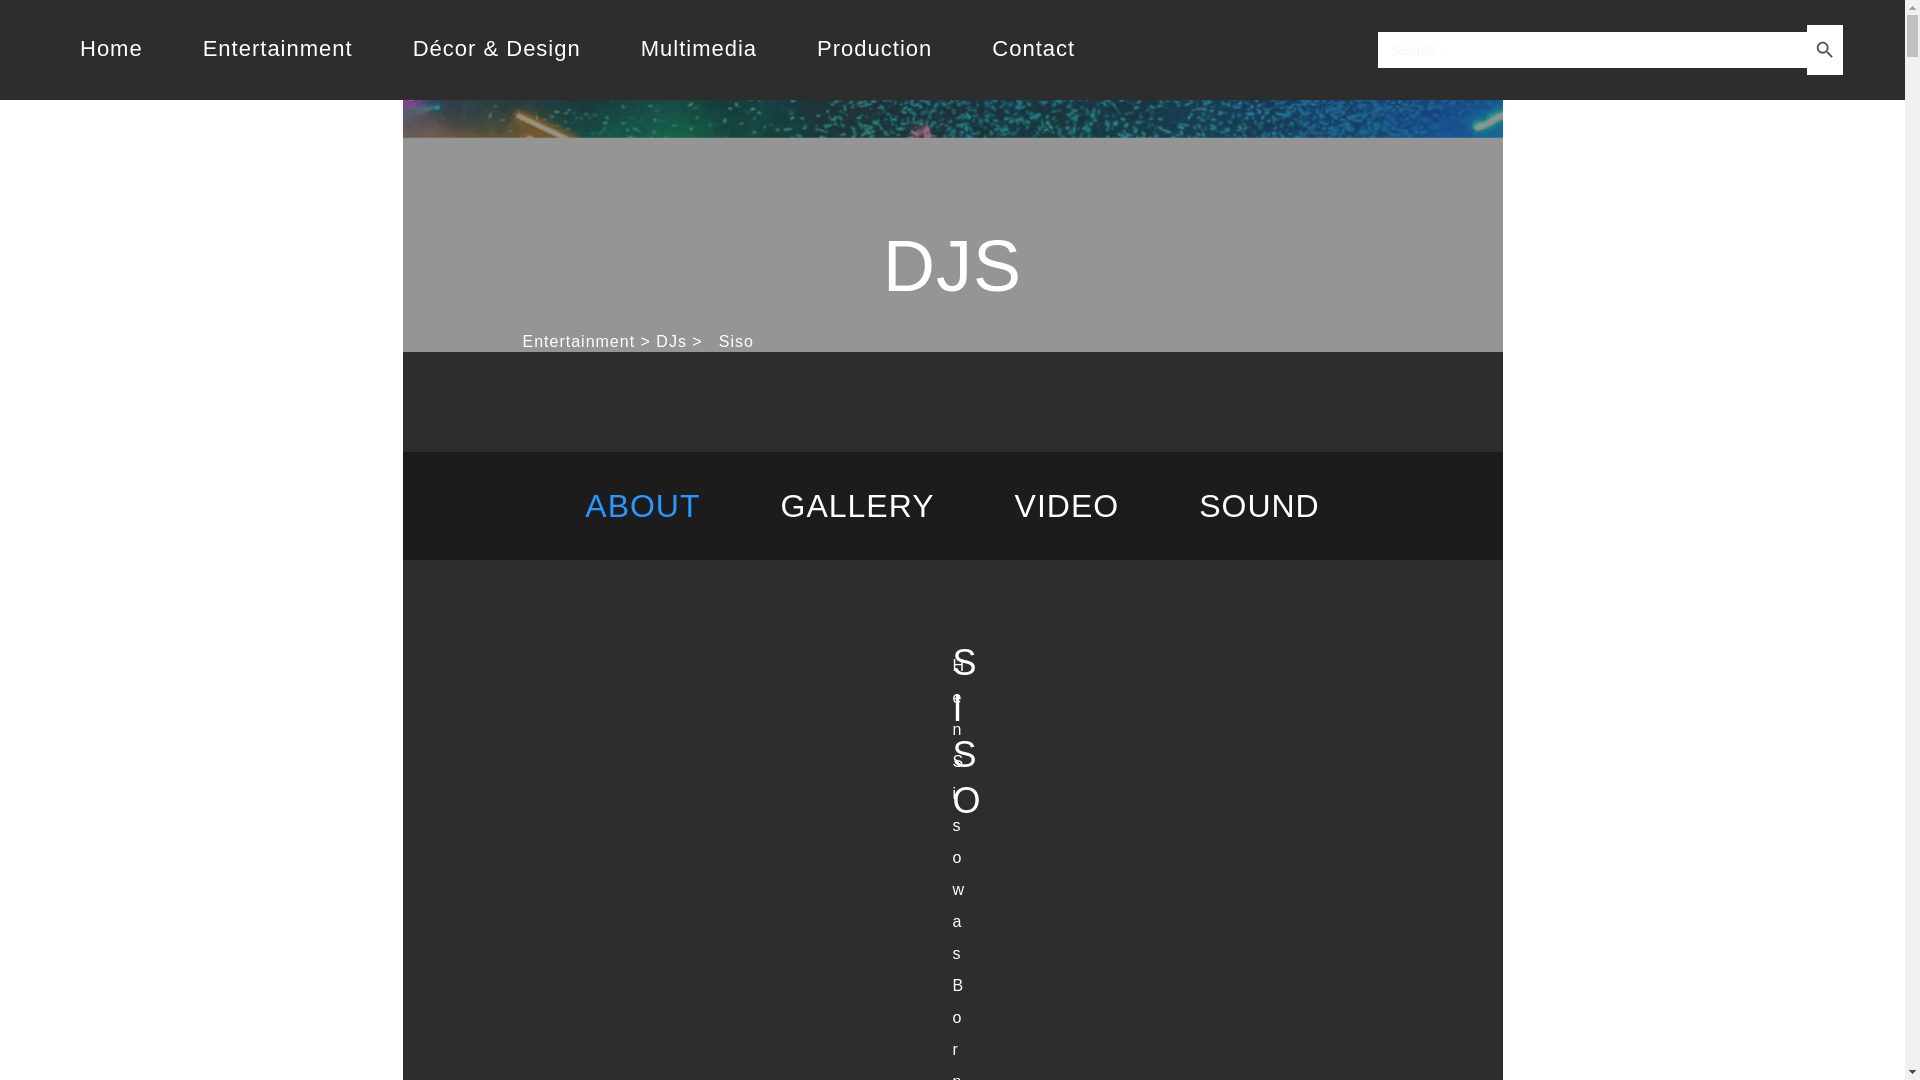 The image size is (1920, 1080). Describe the element at coordinates (277, 49) in the screenshot. I see `Entertainment` at that location.